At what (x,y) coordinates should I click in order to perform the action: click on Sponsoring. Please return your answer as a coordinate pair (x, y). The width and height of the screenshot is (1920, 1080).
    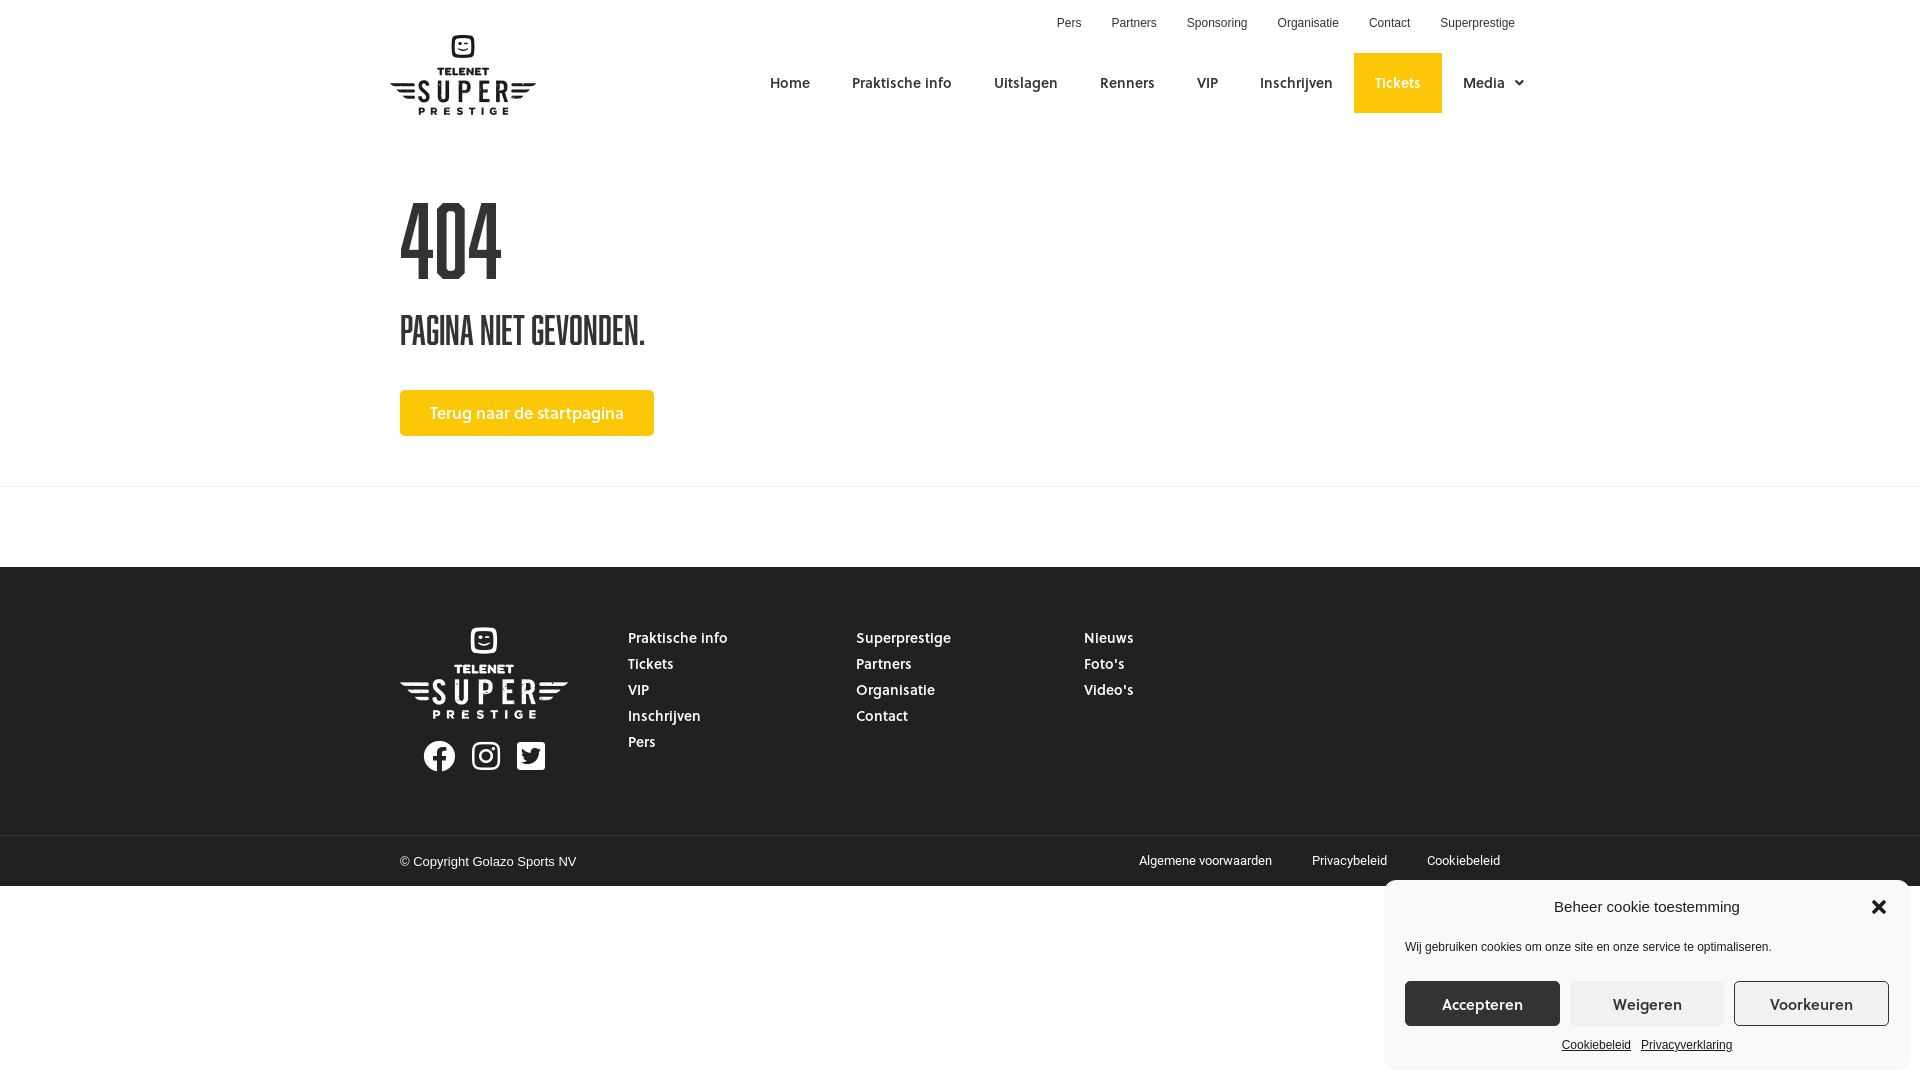
    Looking at the image, I should click on (1218, 22).